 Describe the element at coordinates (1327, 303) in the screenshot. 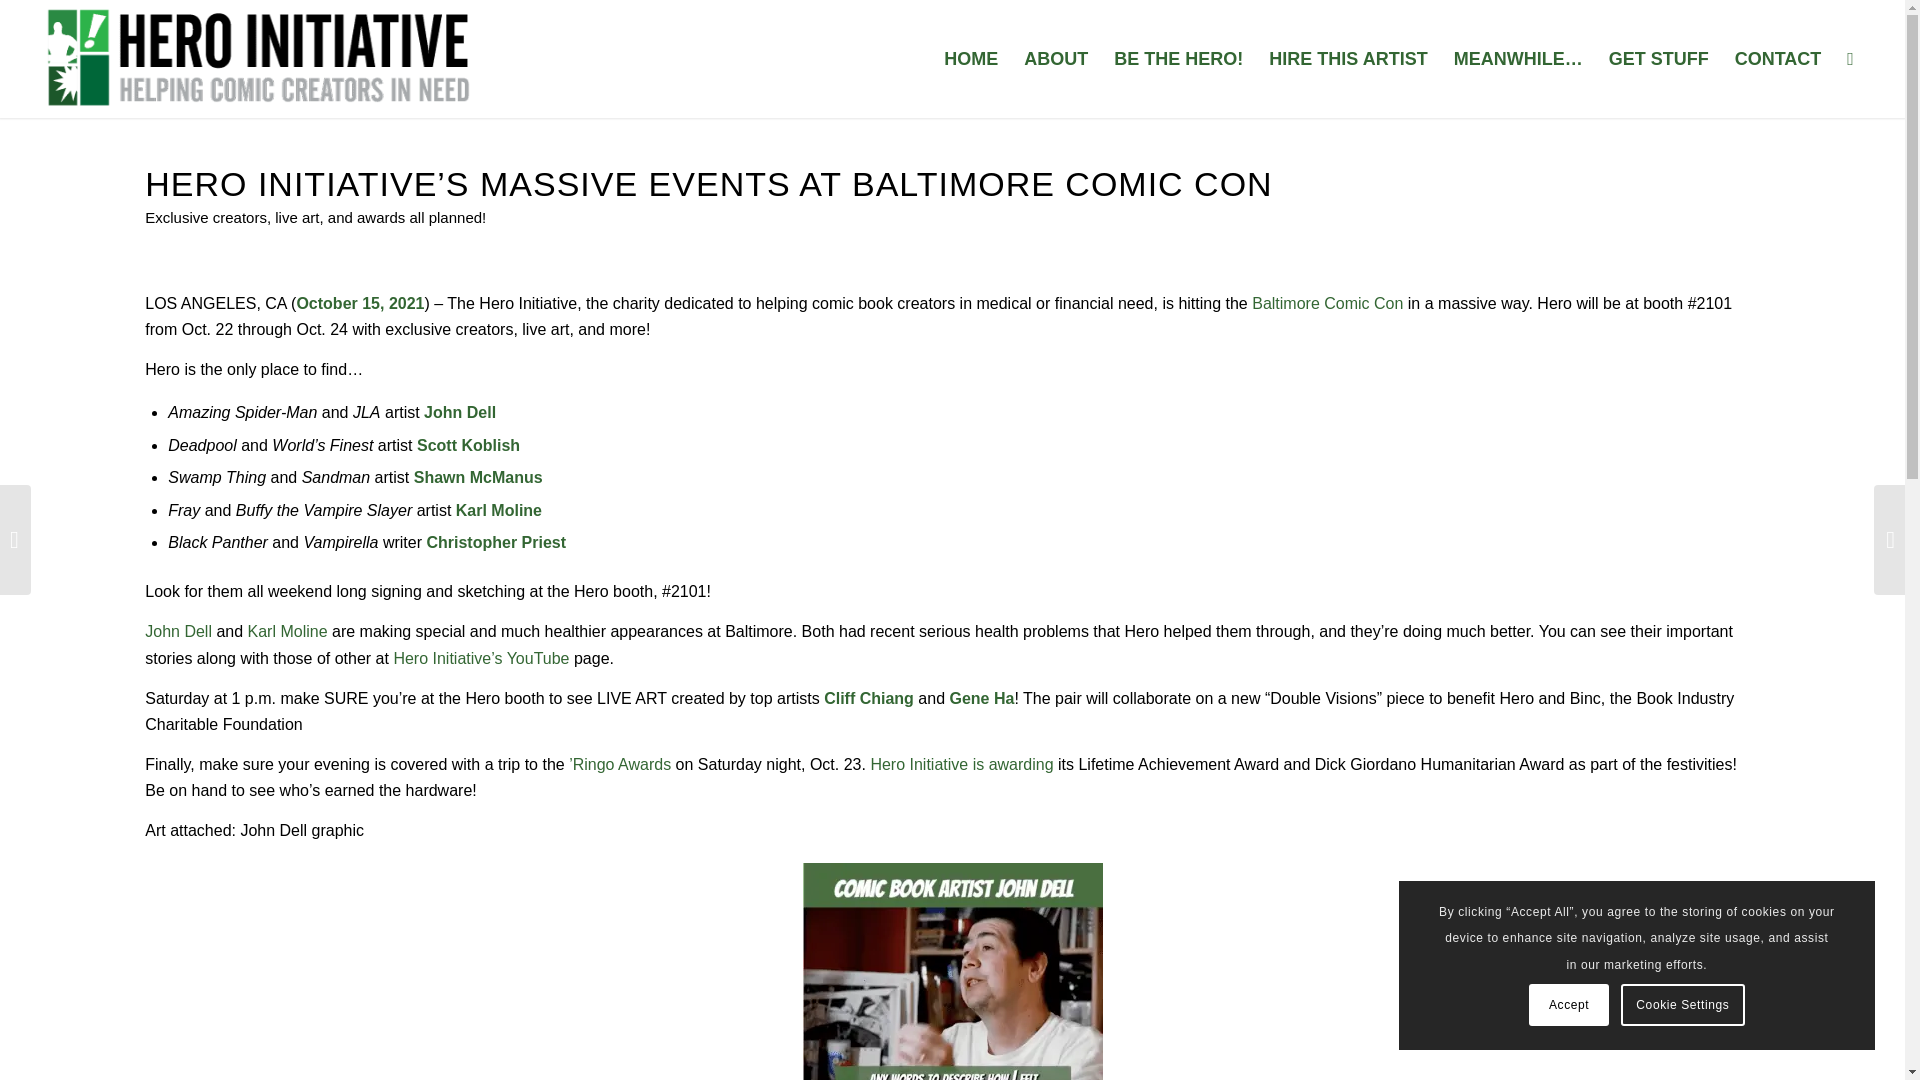

I see `Baltimore Comic Con` at that location.